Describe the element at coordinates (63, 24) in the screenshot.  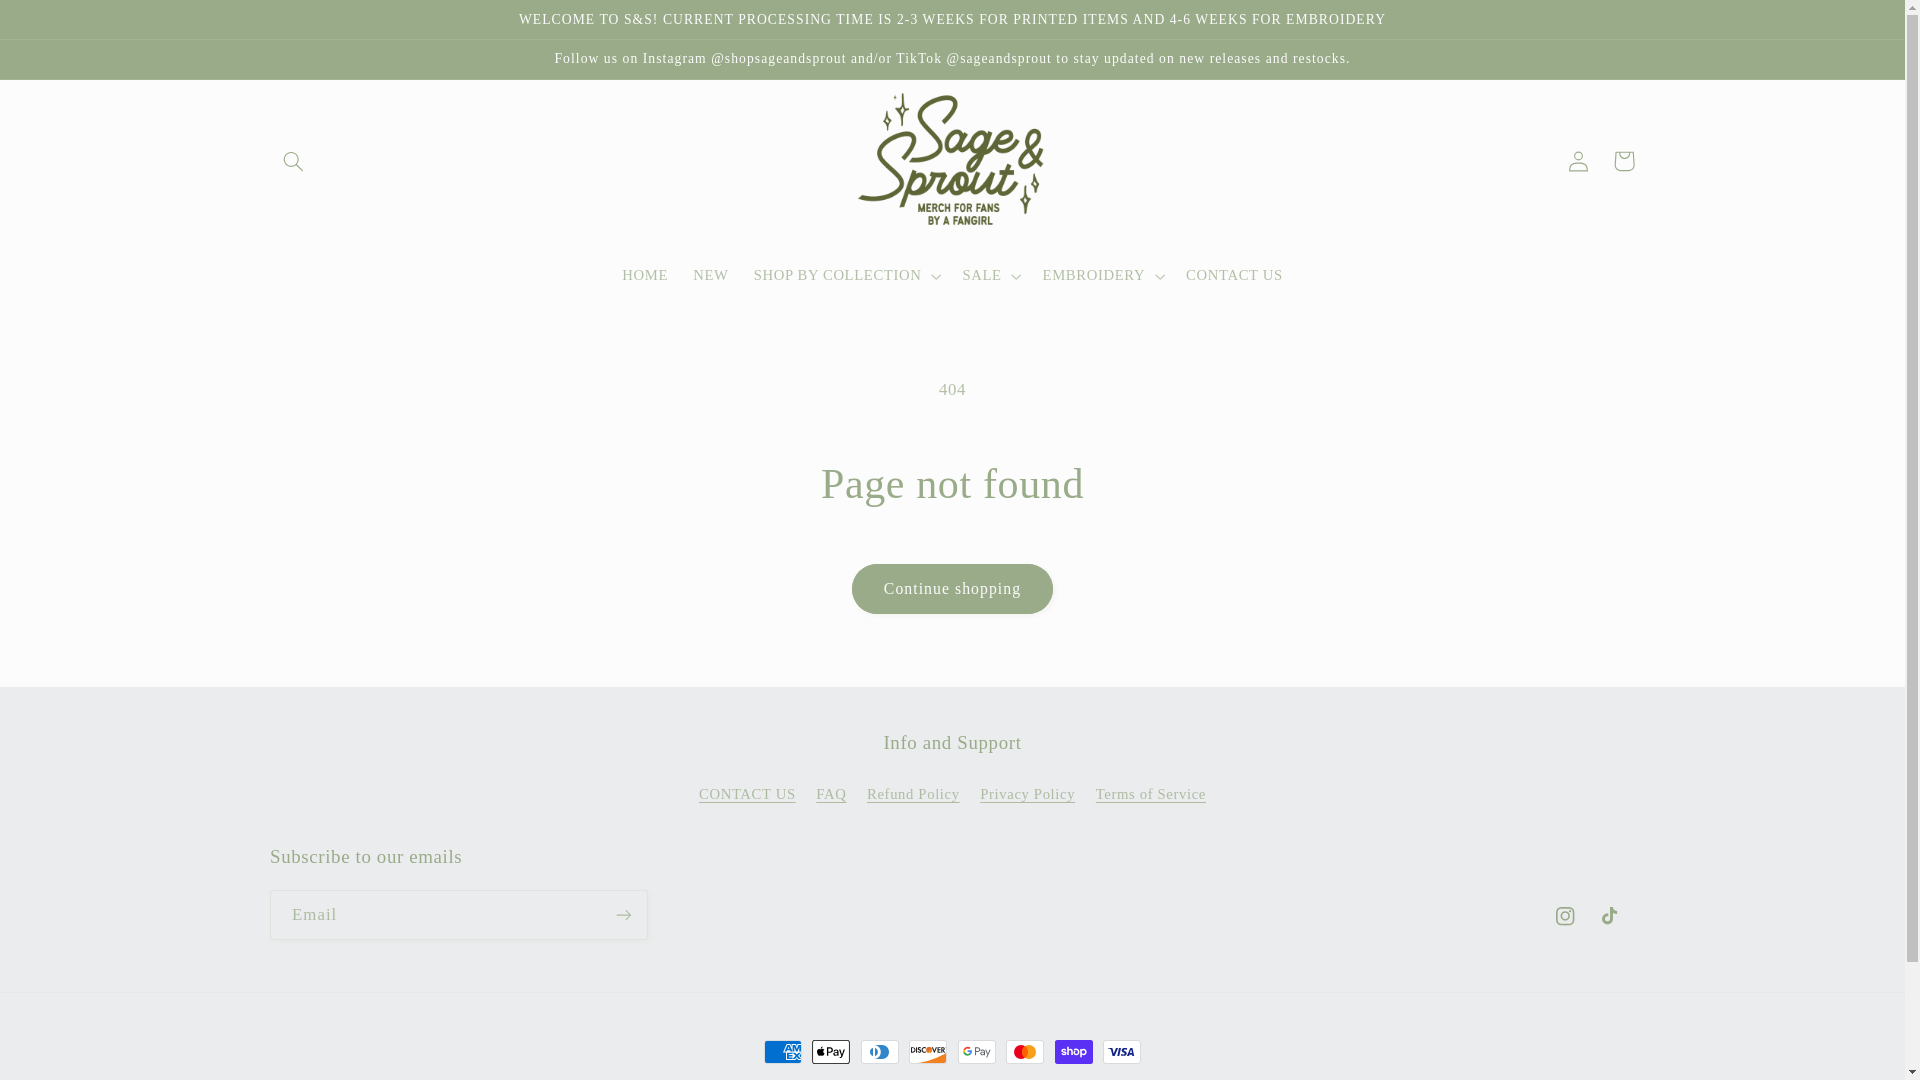
I see `Skip to content` at that location.